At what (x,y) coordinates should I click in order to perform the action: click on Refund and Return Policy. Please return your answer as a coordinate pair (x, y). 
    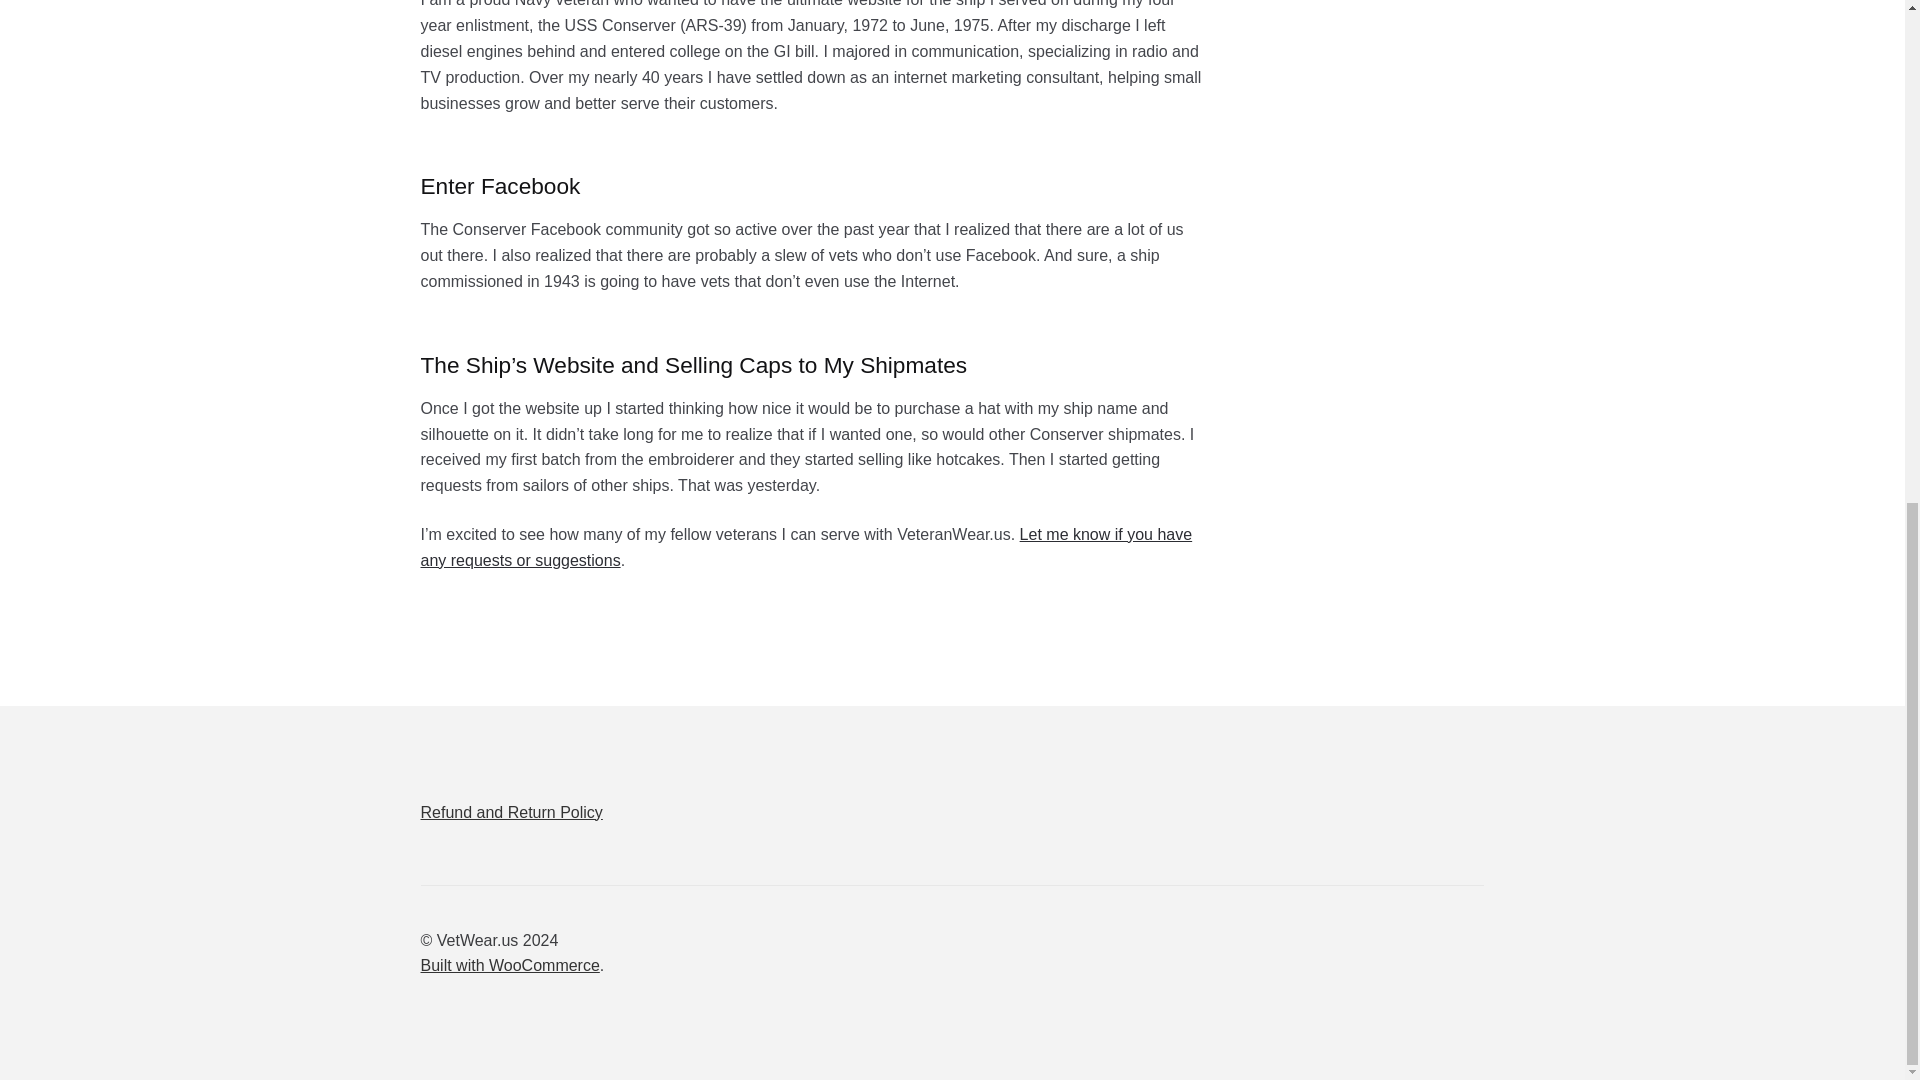
    Looking at the image, I should click on (511, 811).